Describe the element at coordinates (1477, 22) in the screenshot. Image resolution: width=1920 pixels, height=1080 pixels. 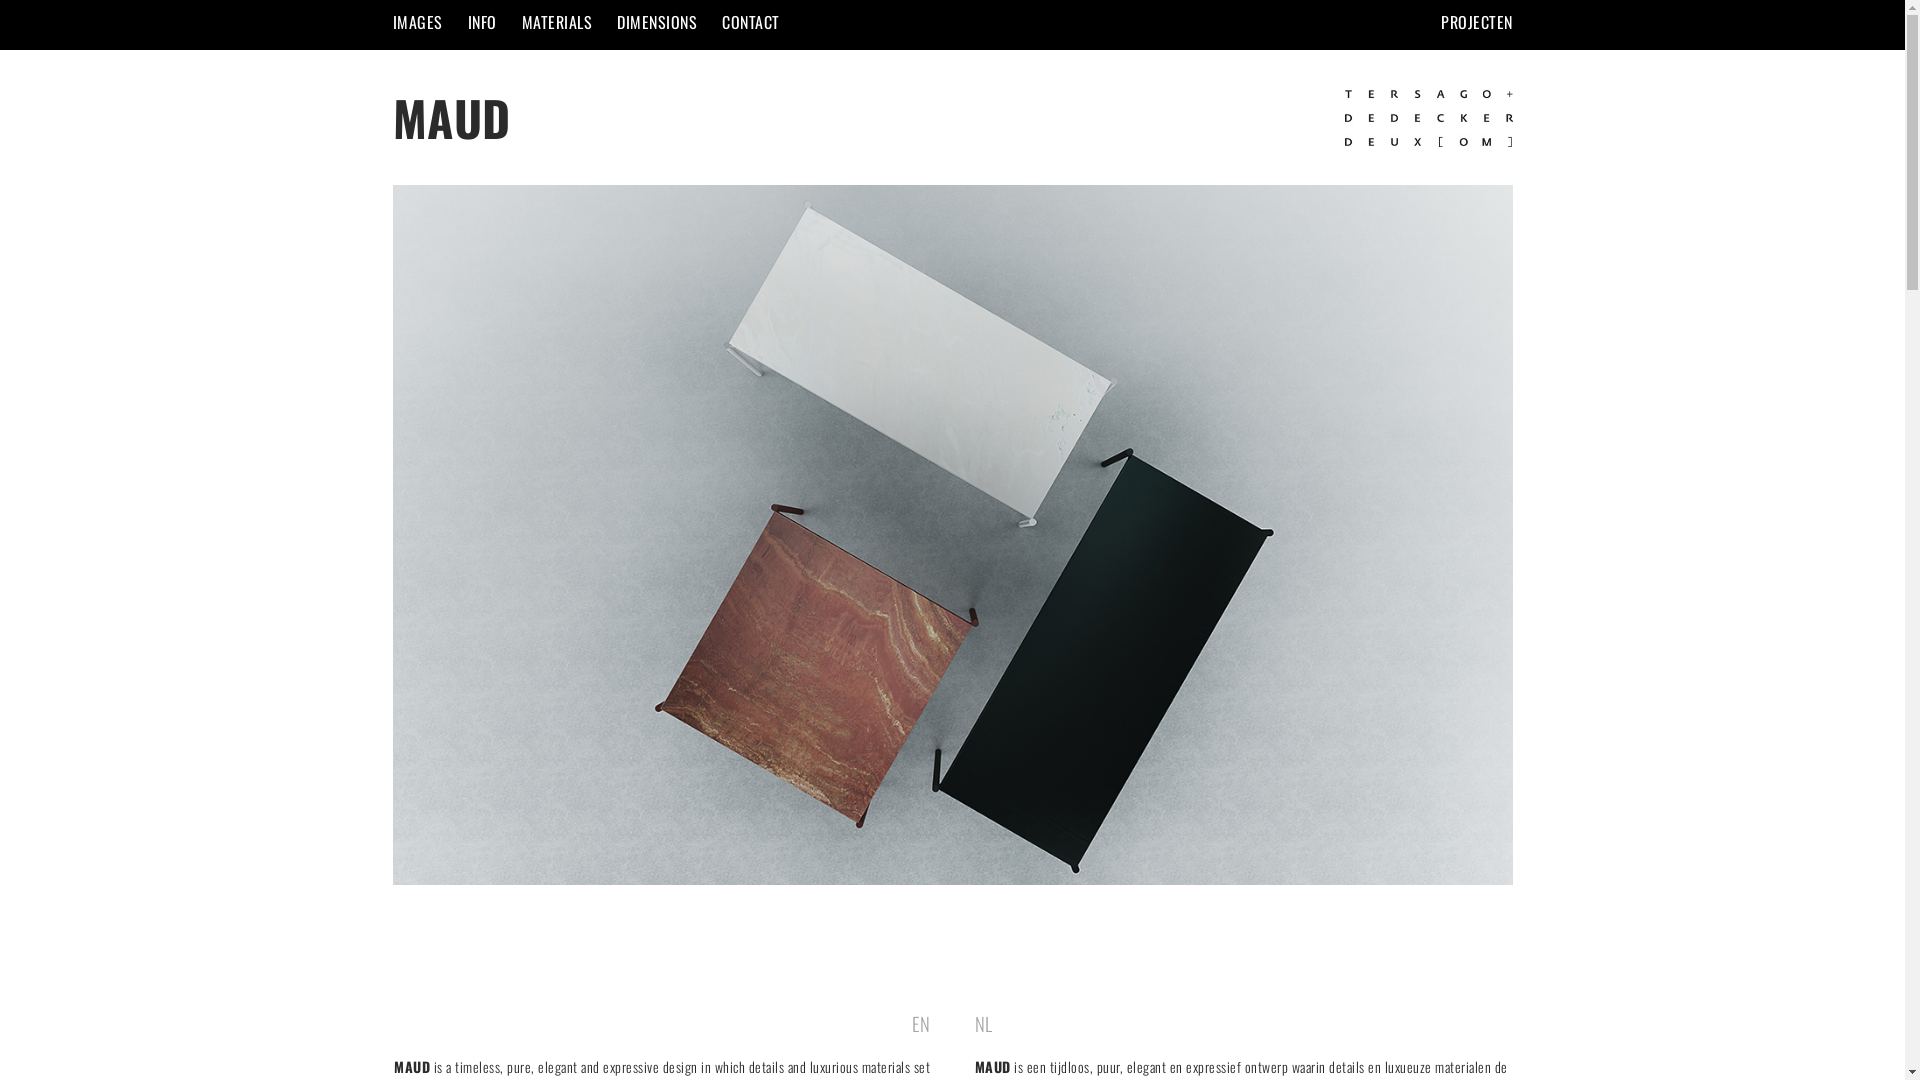
I see `PROJECTEN` at that location.